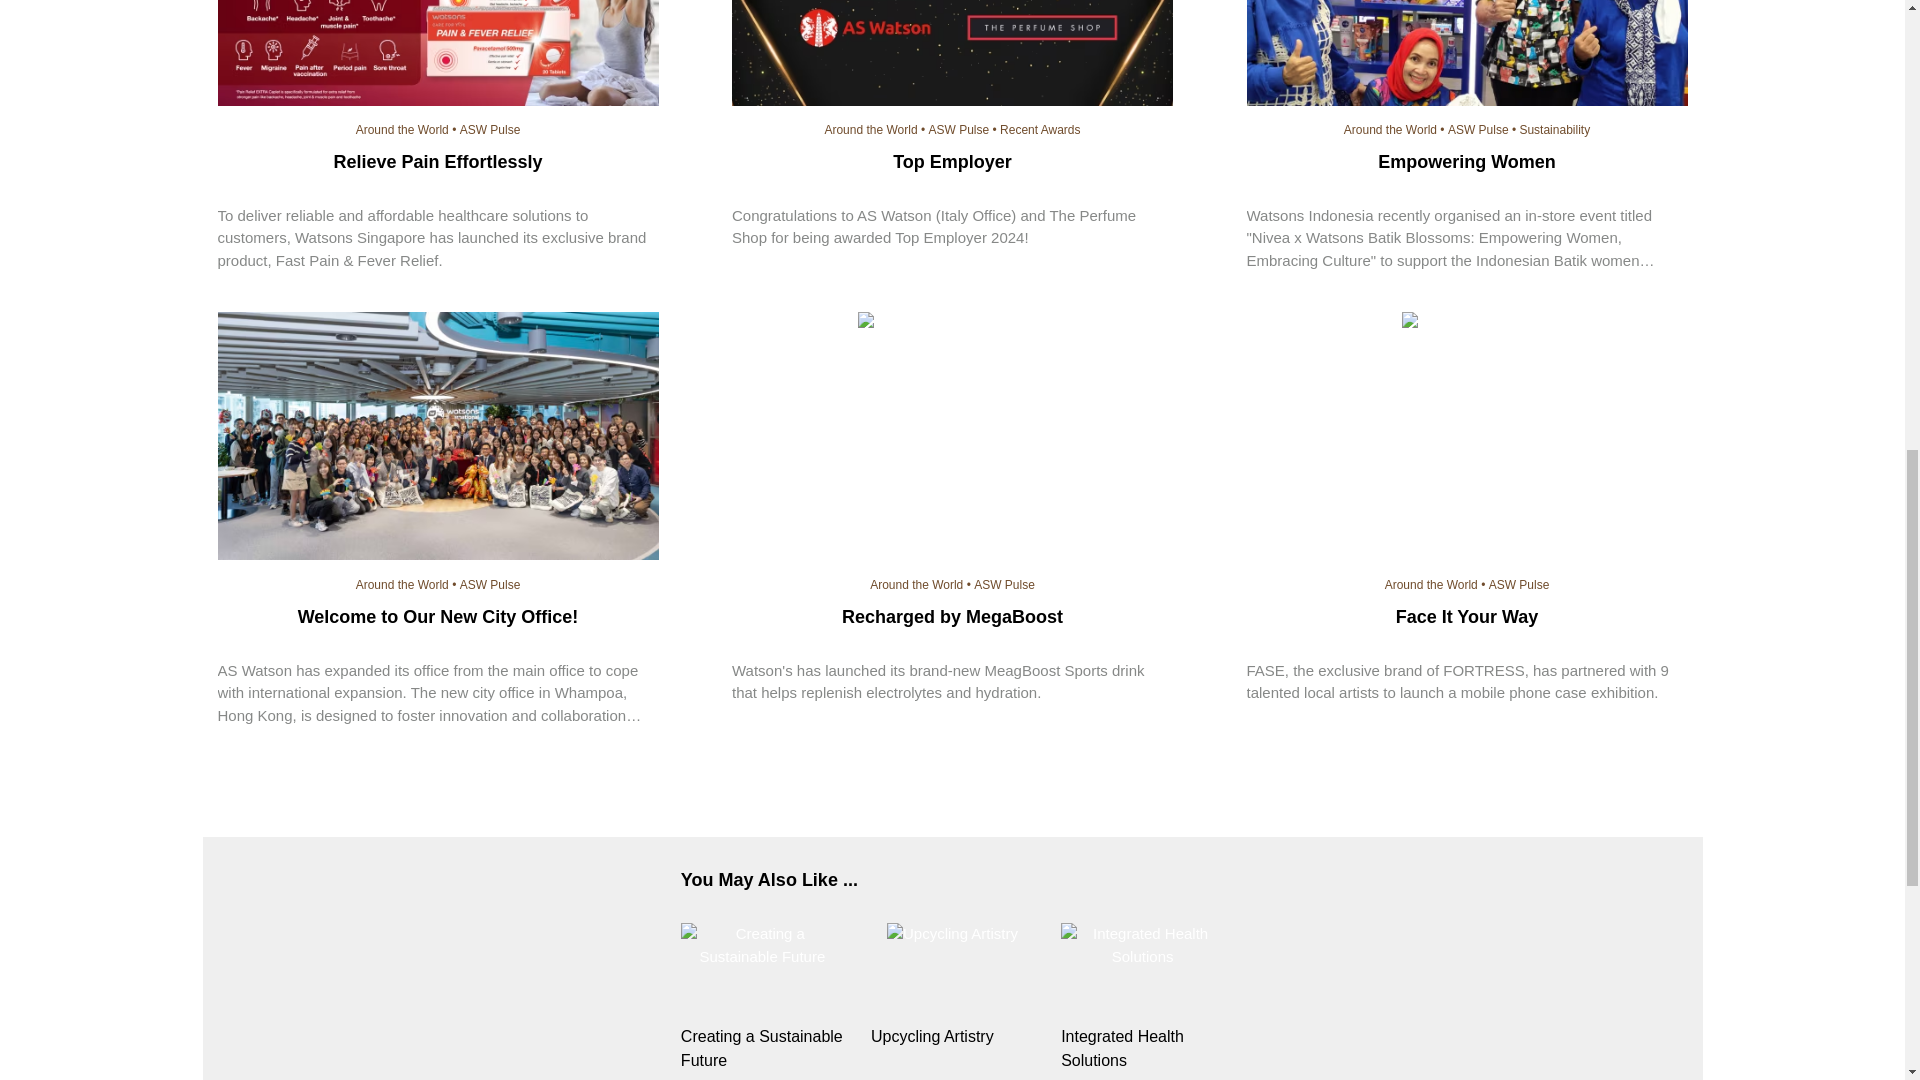  I want to click on Relieve Pain Effortlessly, so click(438, 56).